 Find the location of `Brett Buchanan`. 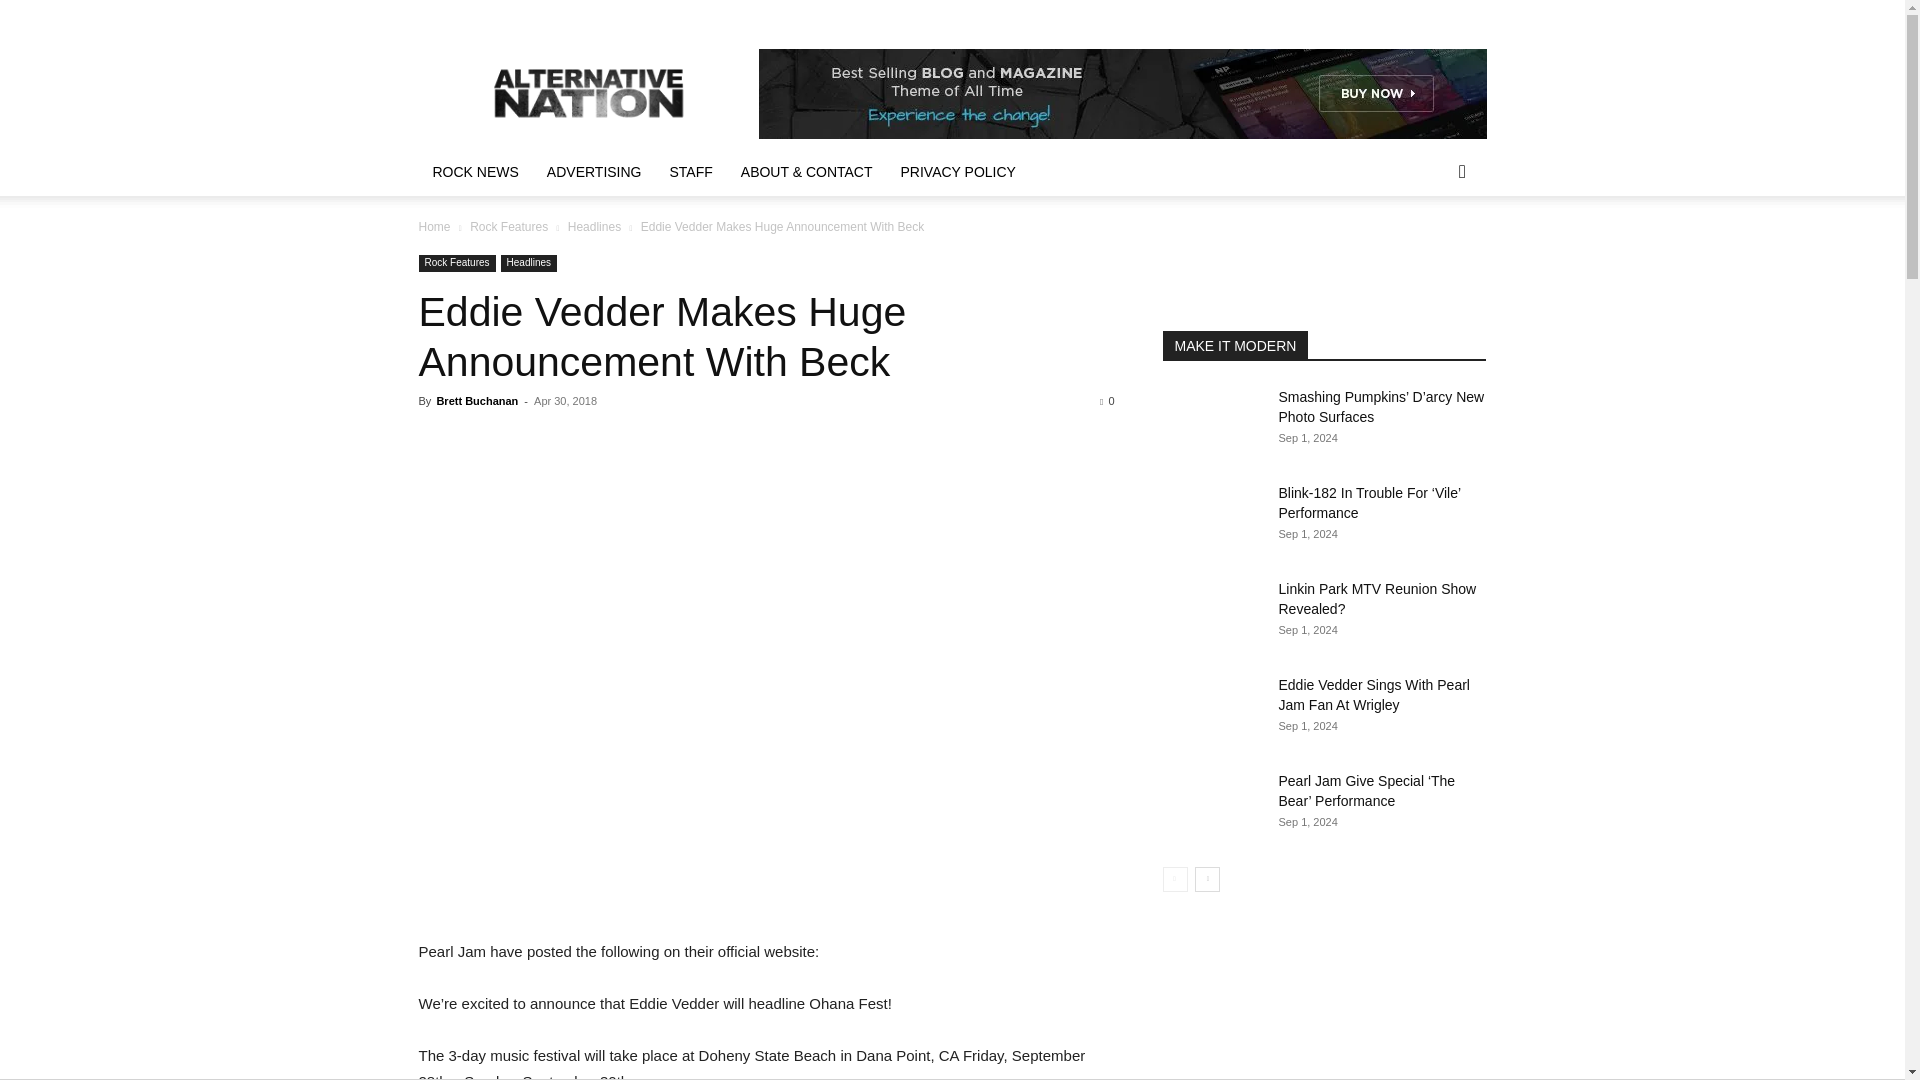

Brett Buchanan is located at coordinates (476, 401).